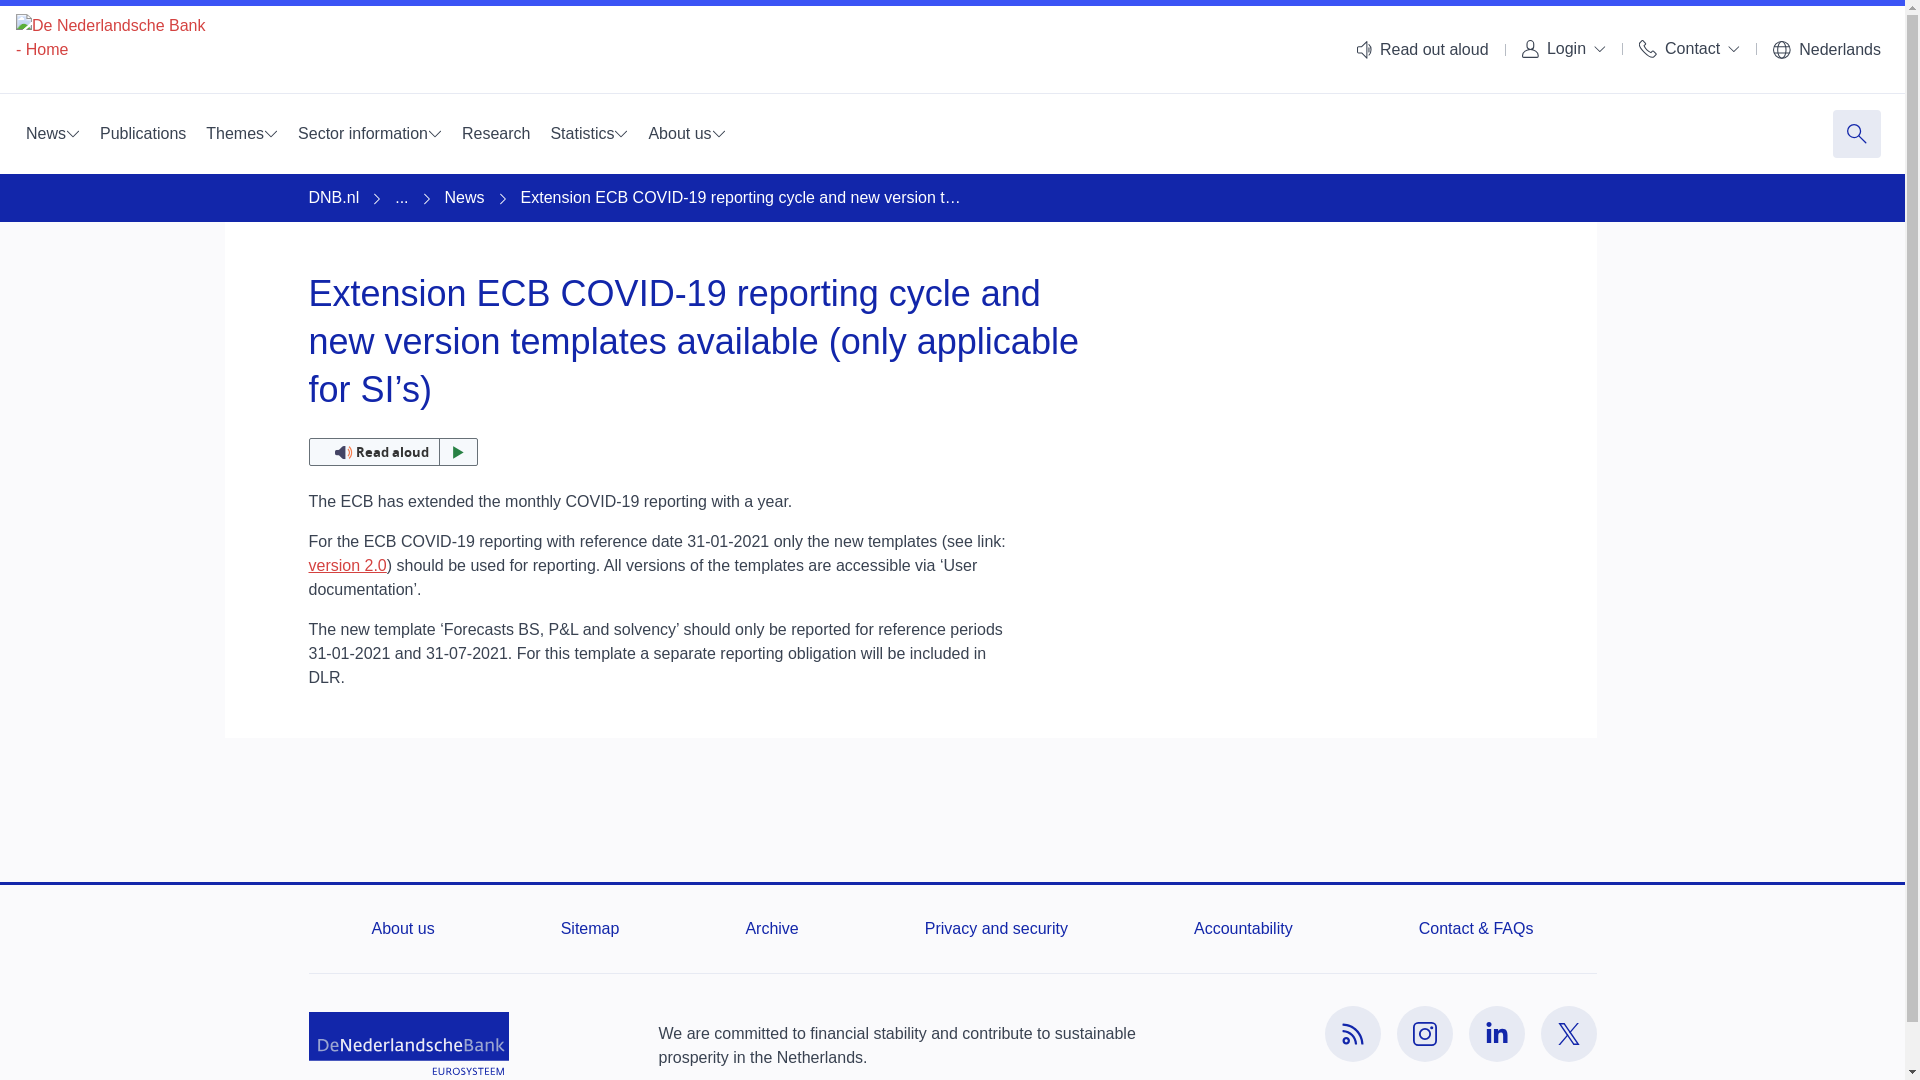 This screenshot has width=1920, height=1080. I want to click on News, so click(52, 134).